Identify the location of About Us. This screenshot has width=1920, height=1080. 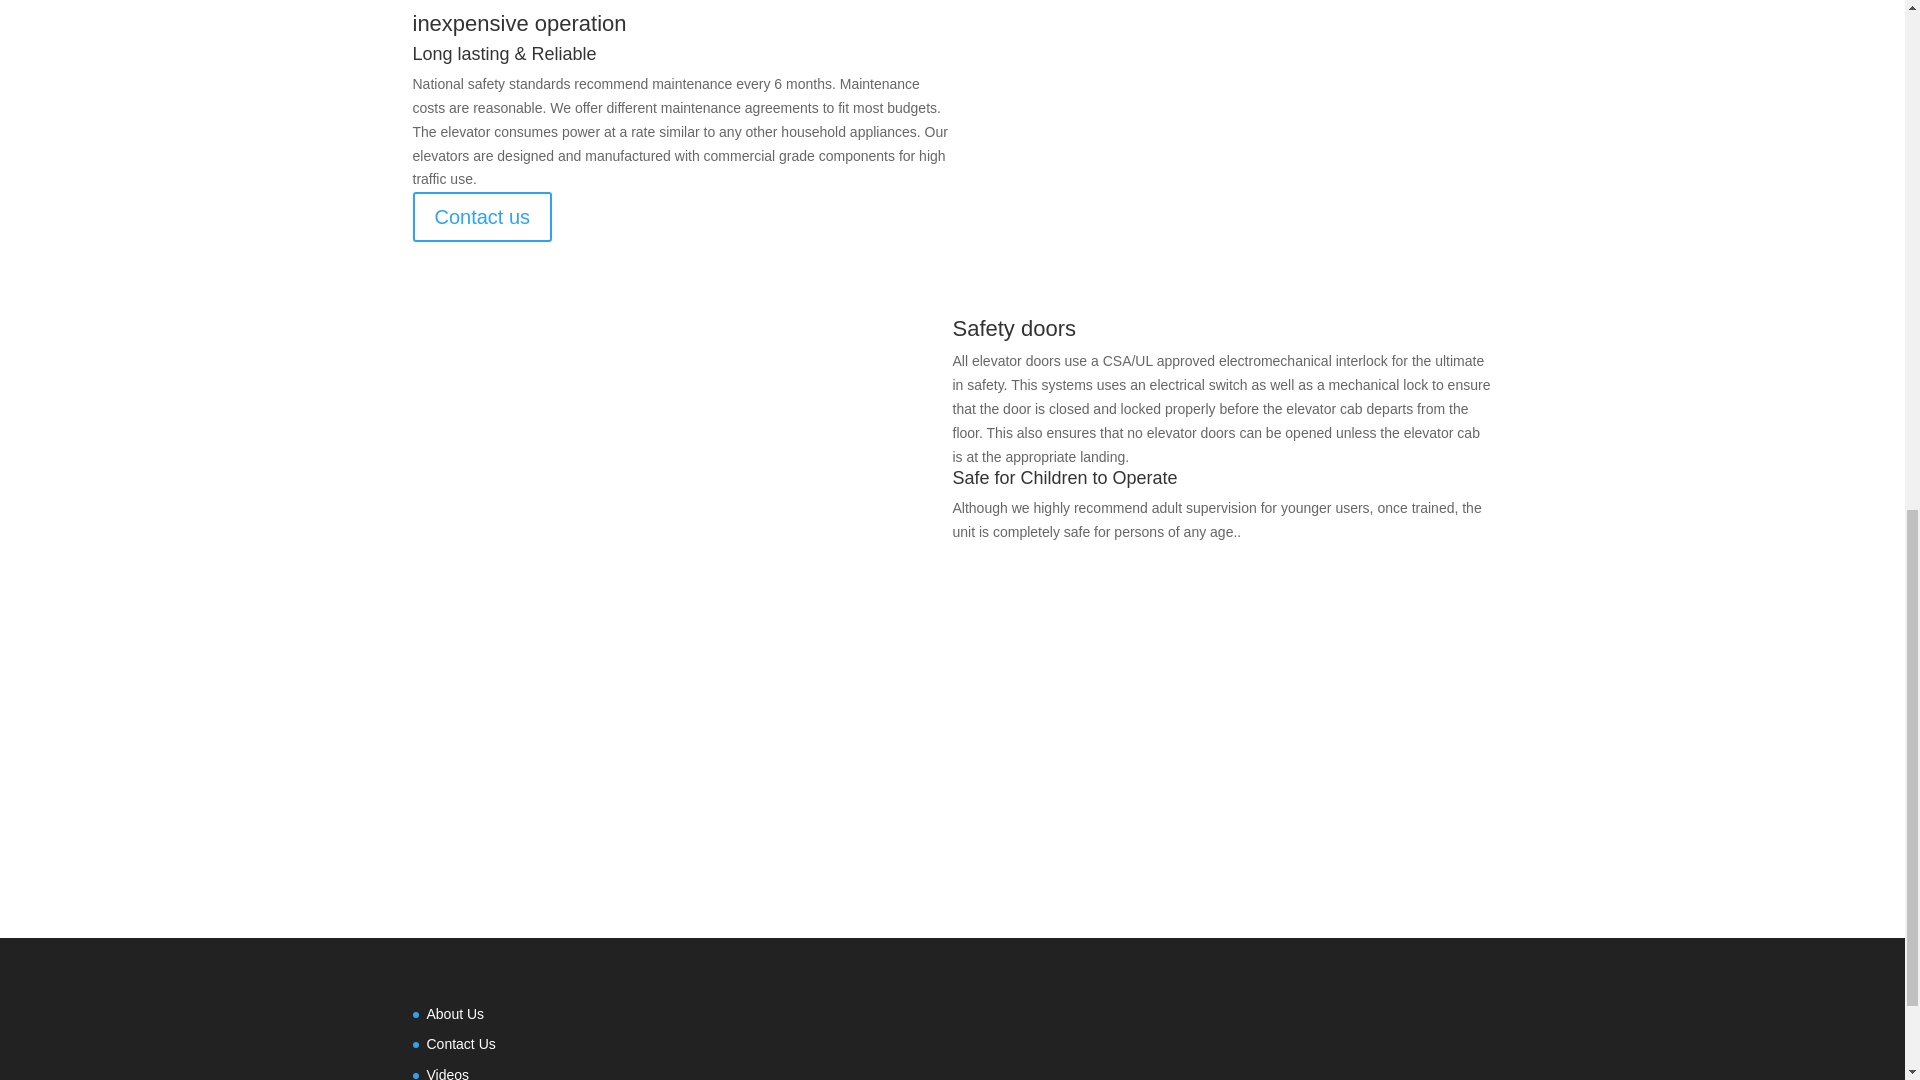
(454, 1013).